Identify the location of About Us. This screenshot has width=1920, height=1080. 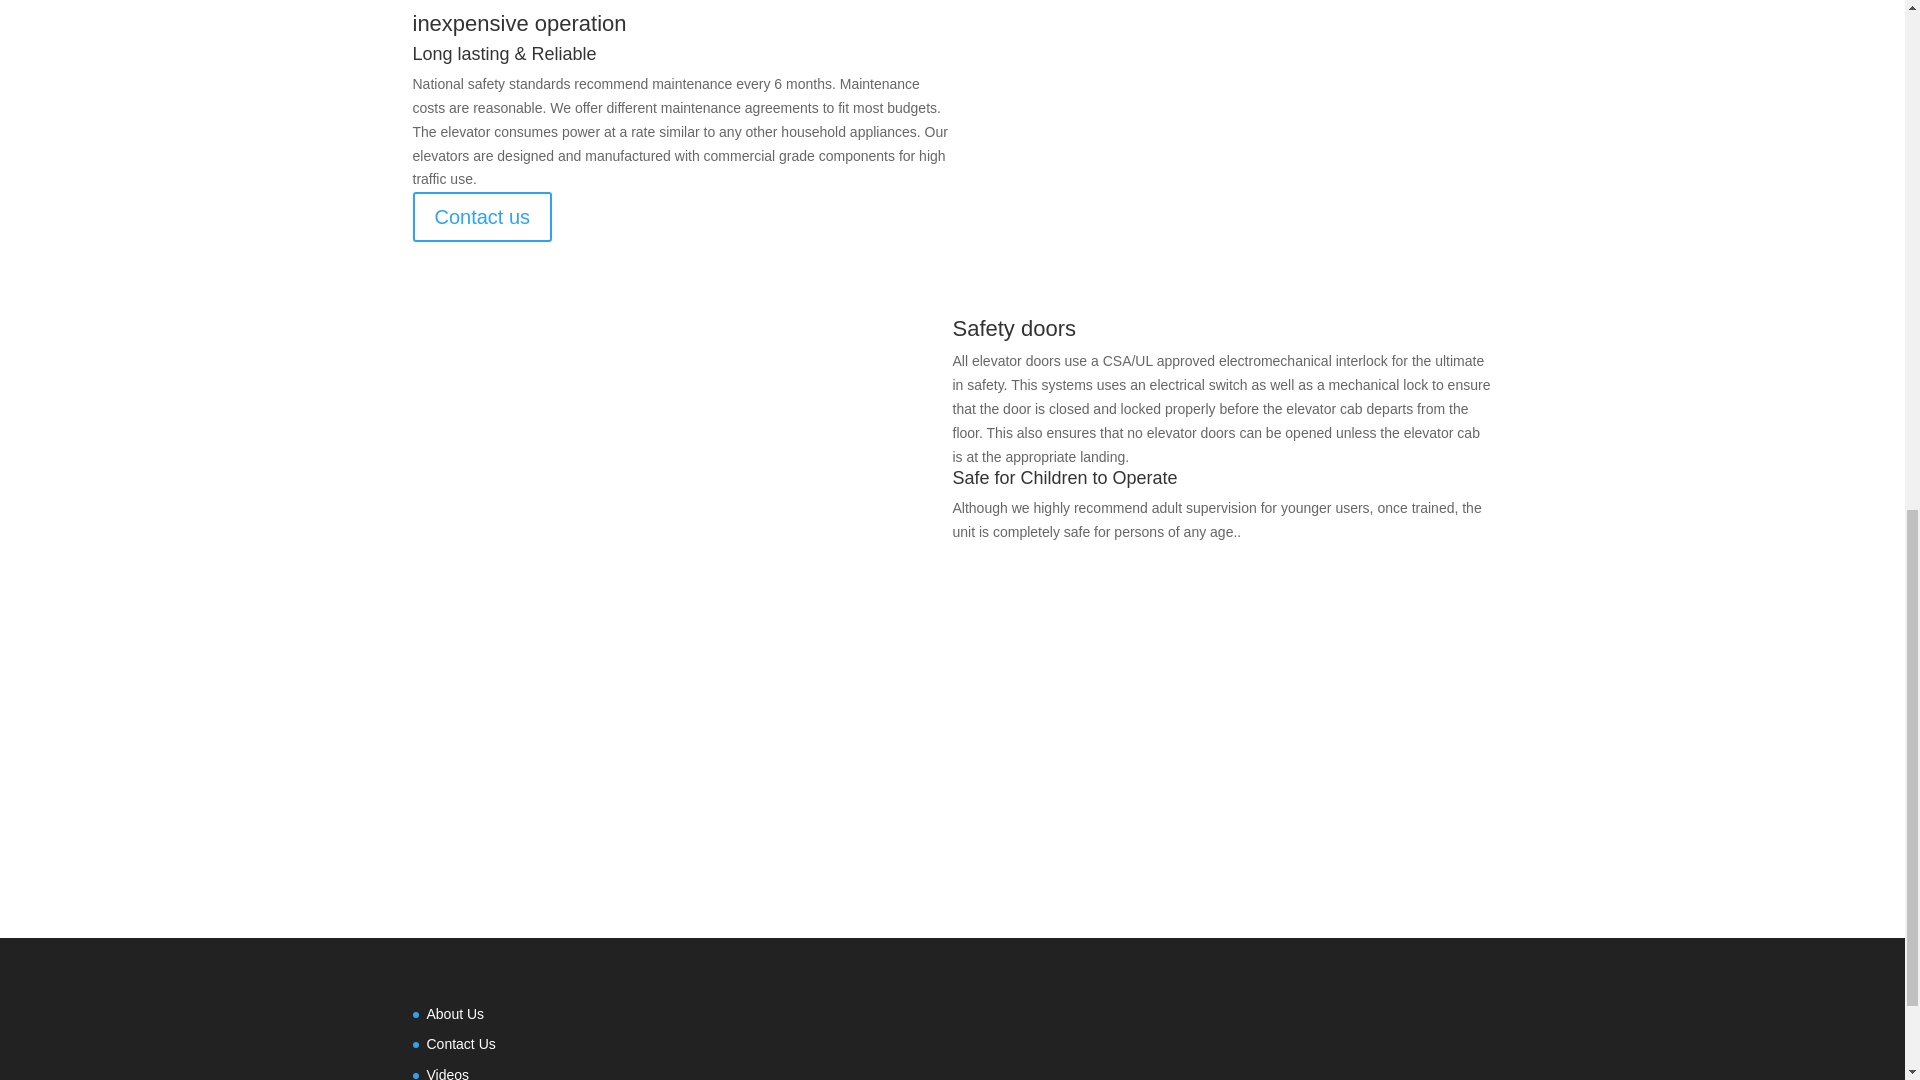
(454, 1013).